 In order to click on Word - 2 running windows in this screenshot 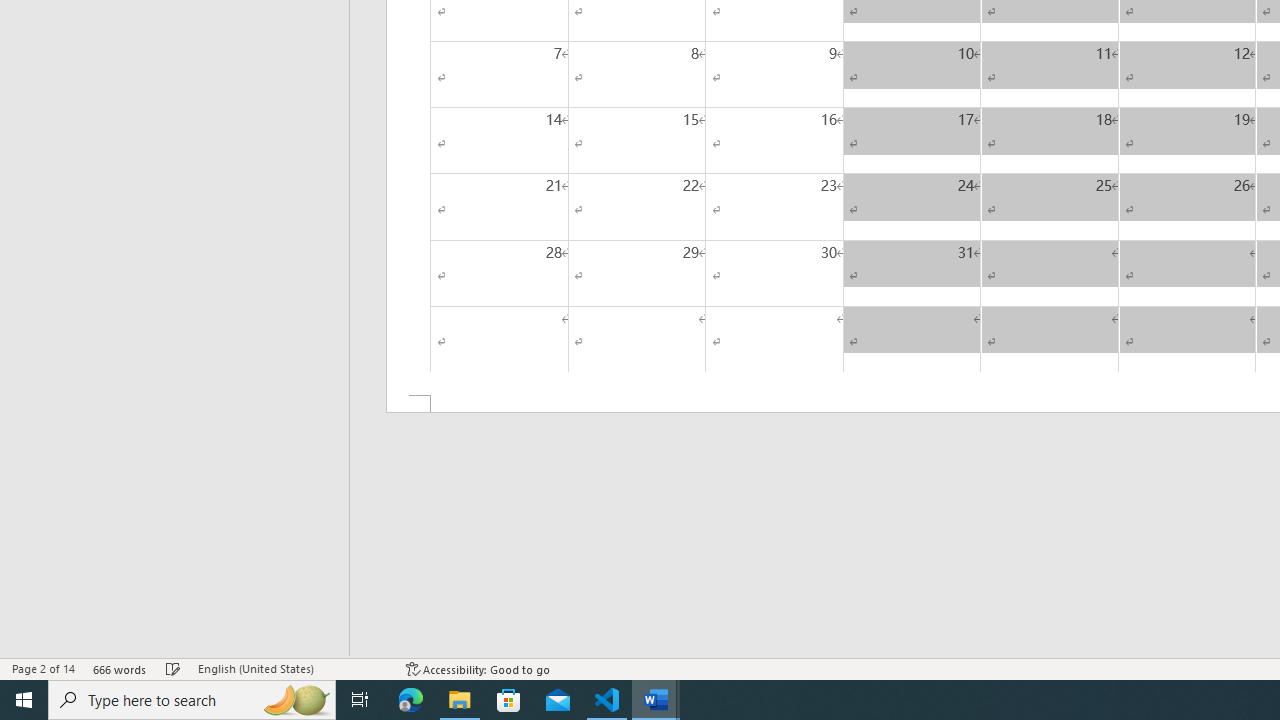, I will do `click(656, 700)`.